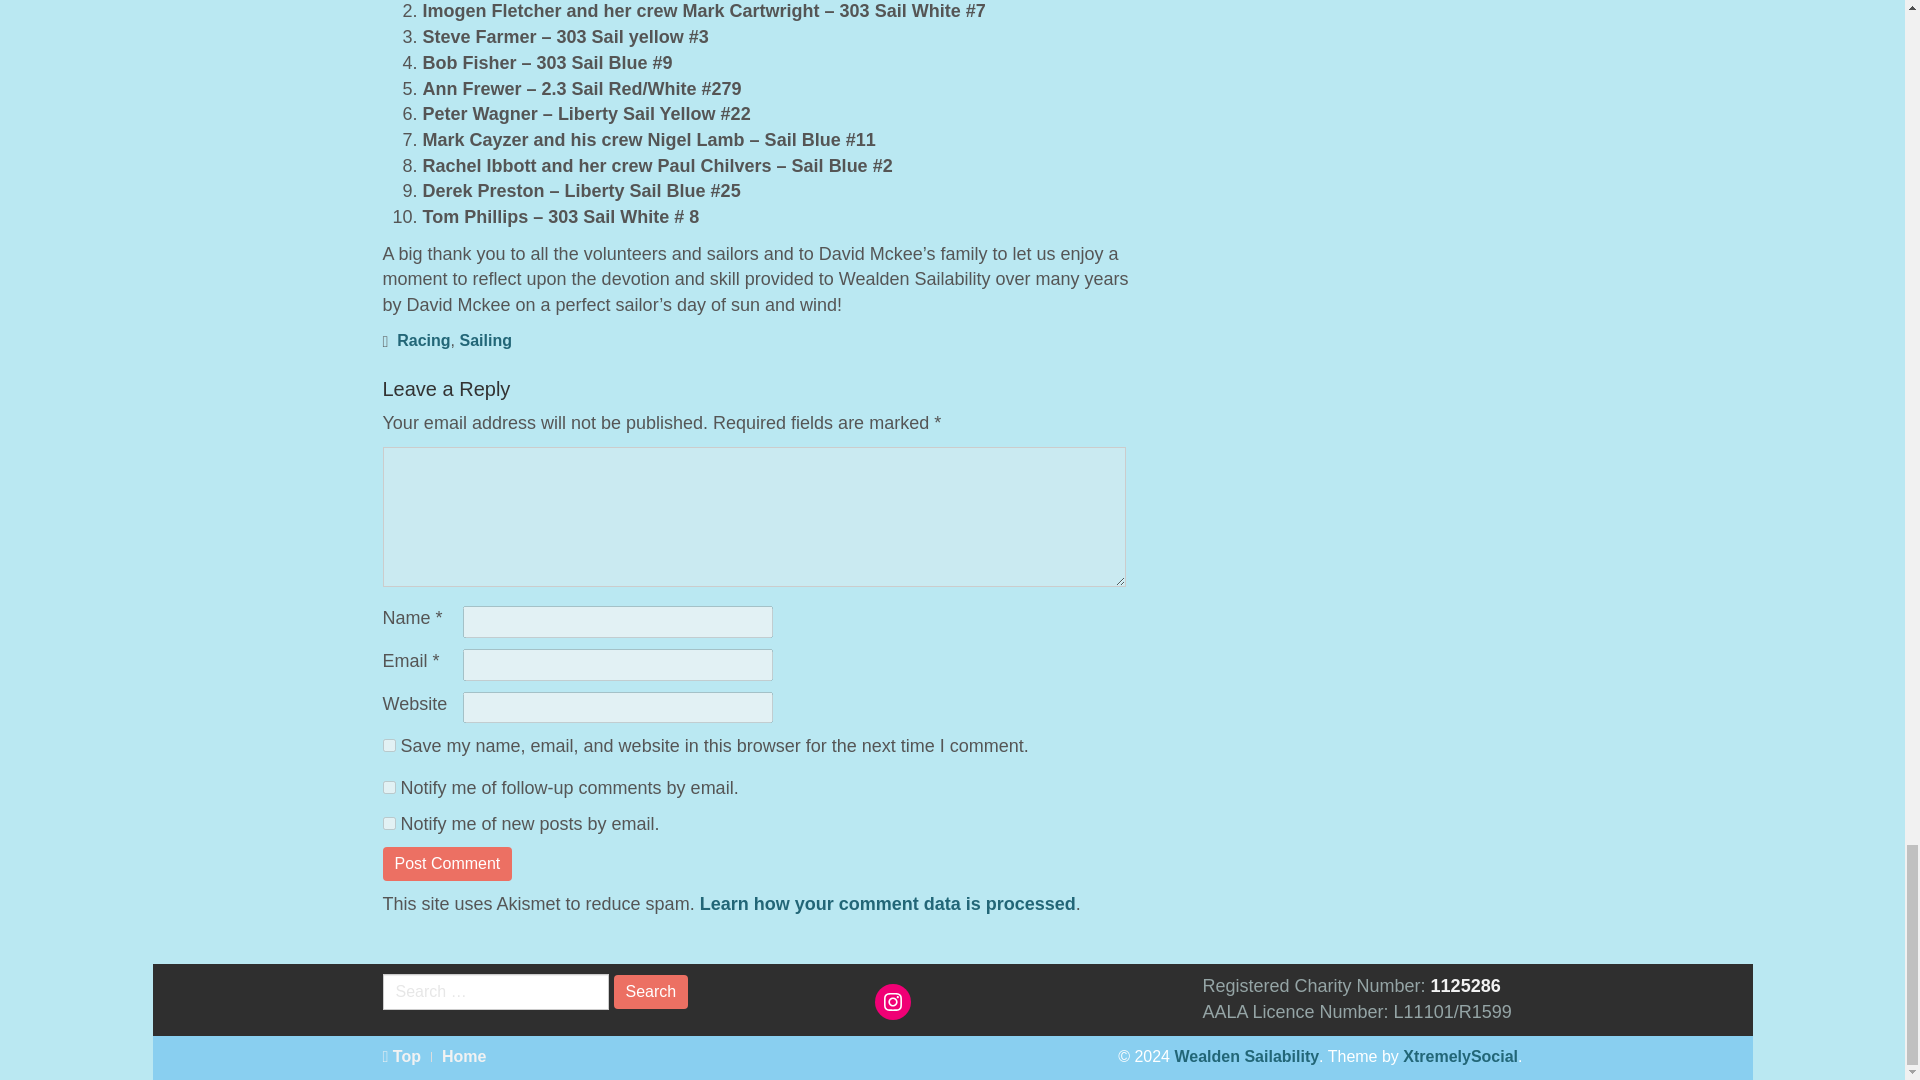  I want to click on Racing, so click(423, 340).